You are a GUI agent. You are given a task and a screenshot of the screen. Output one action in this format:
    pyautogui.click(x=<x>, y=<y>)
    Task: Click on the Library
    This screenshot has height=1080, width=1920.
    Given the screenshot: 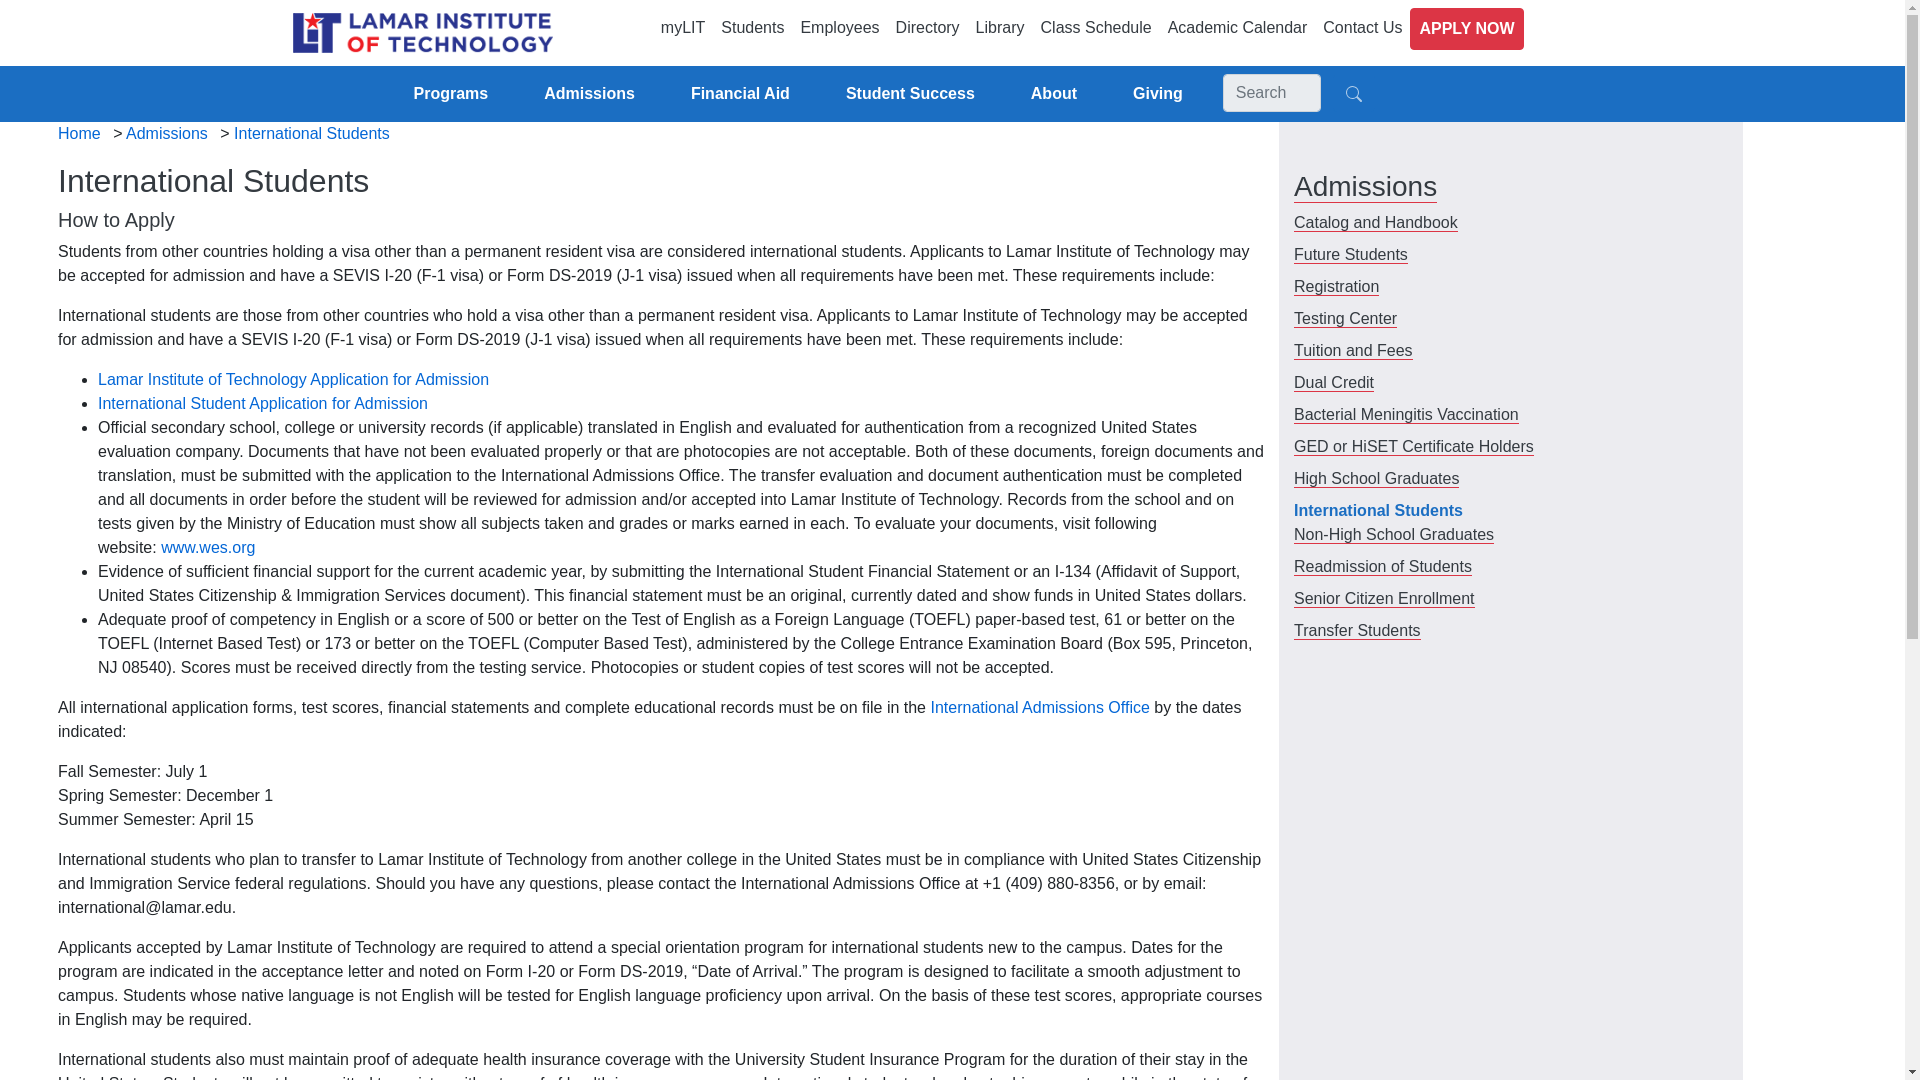 What is the action you would take?
    pyautogui.click(x=1000, y=27)
    